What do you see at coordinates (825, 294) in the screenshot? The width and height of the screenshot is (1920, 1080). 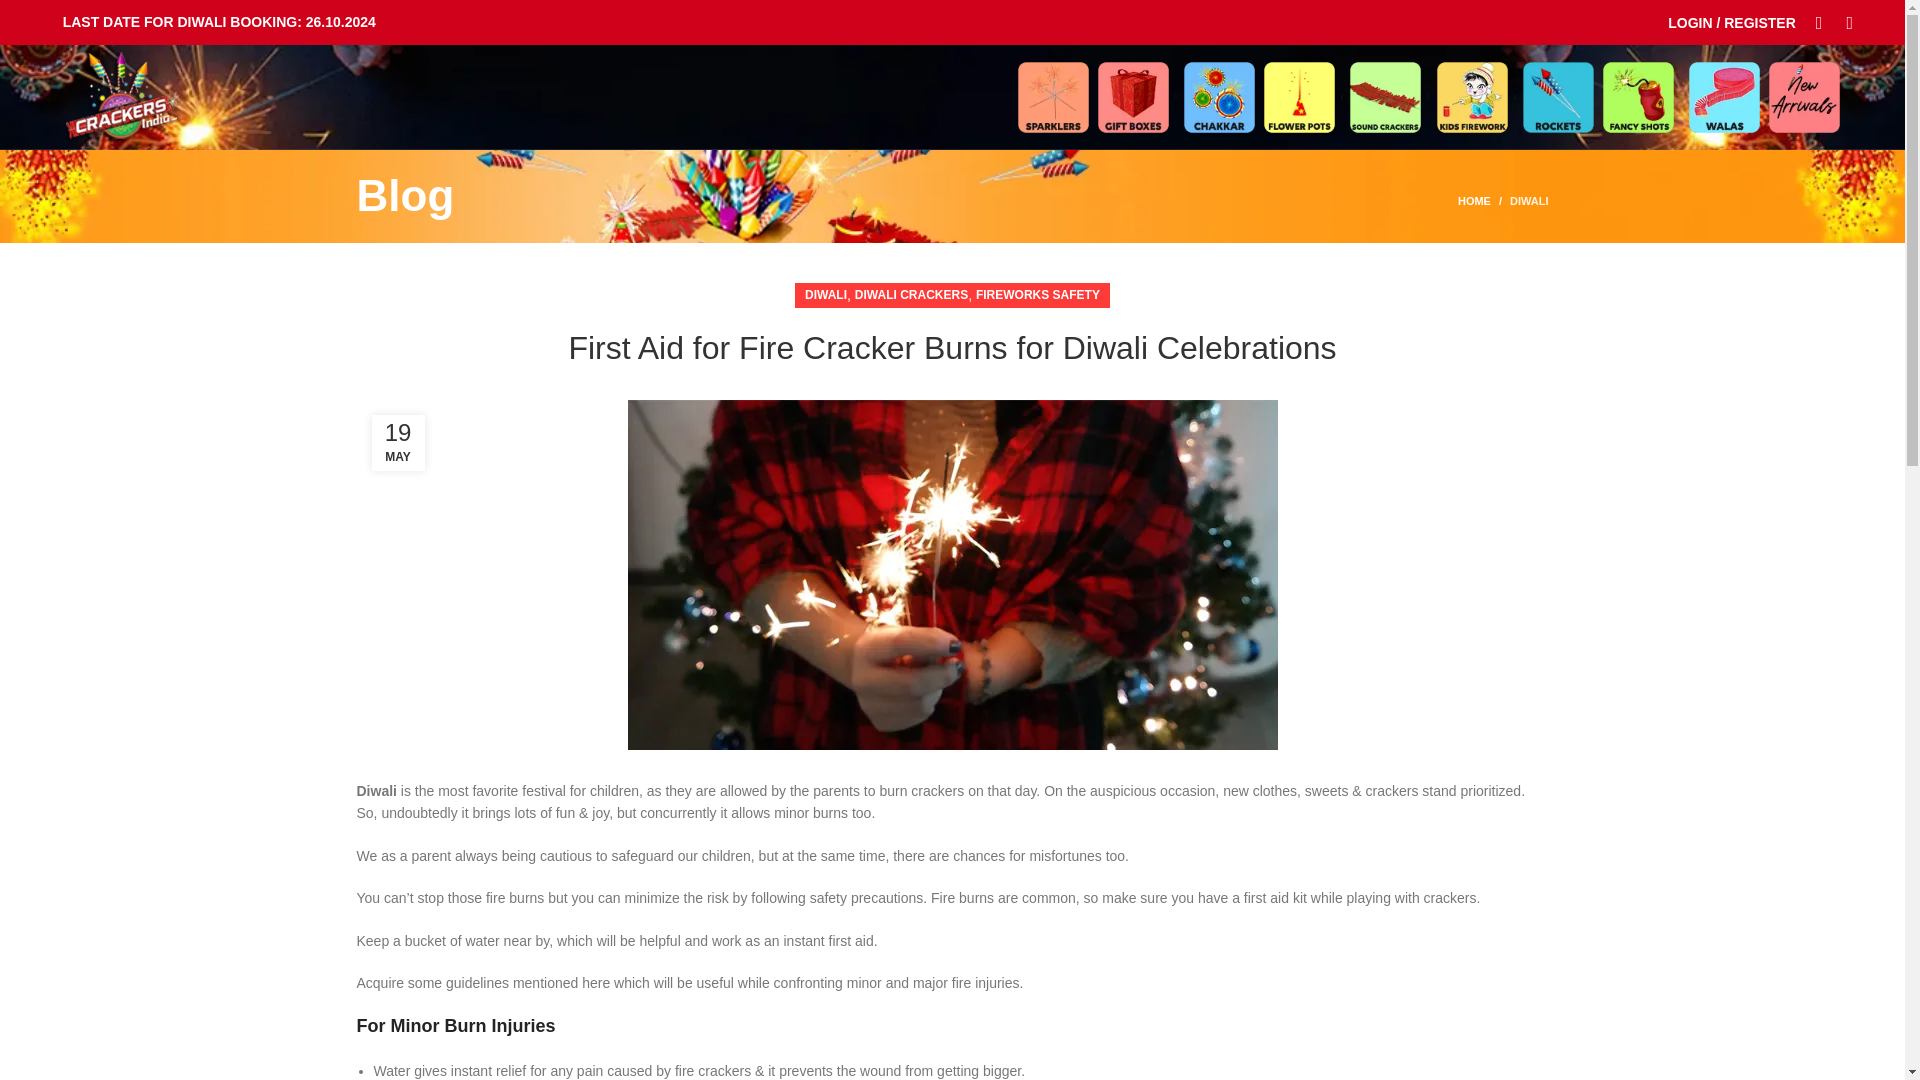 I see `DIWALI` at bounding box center [825, 294].